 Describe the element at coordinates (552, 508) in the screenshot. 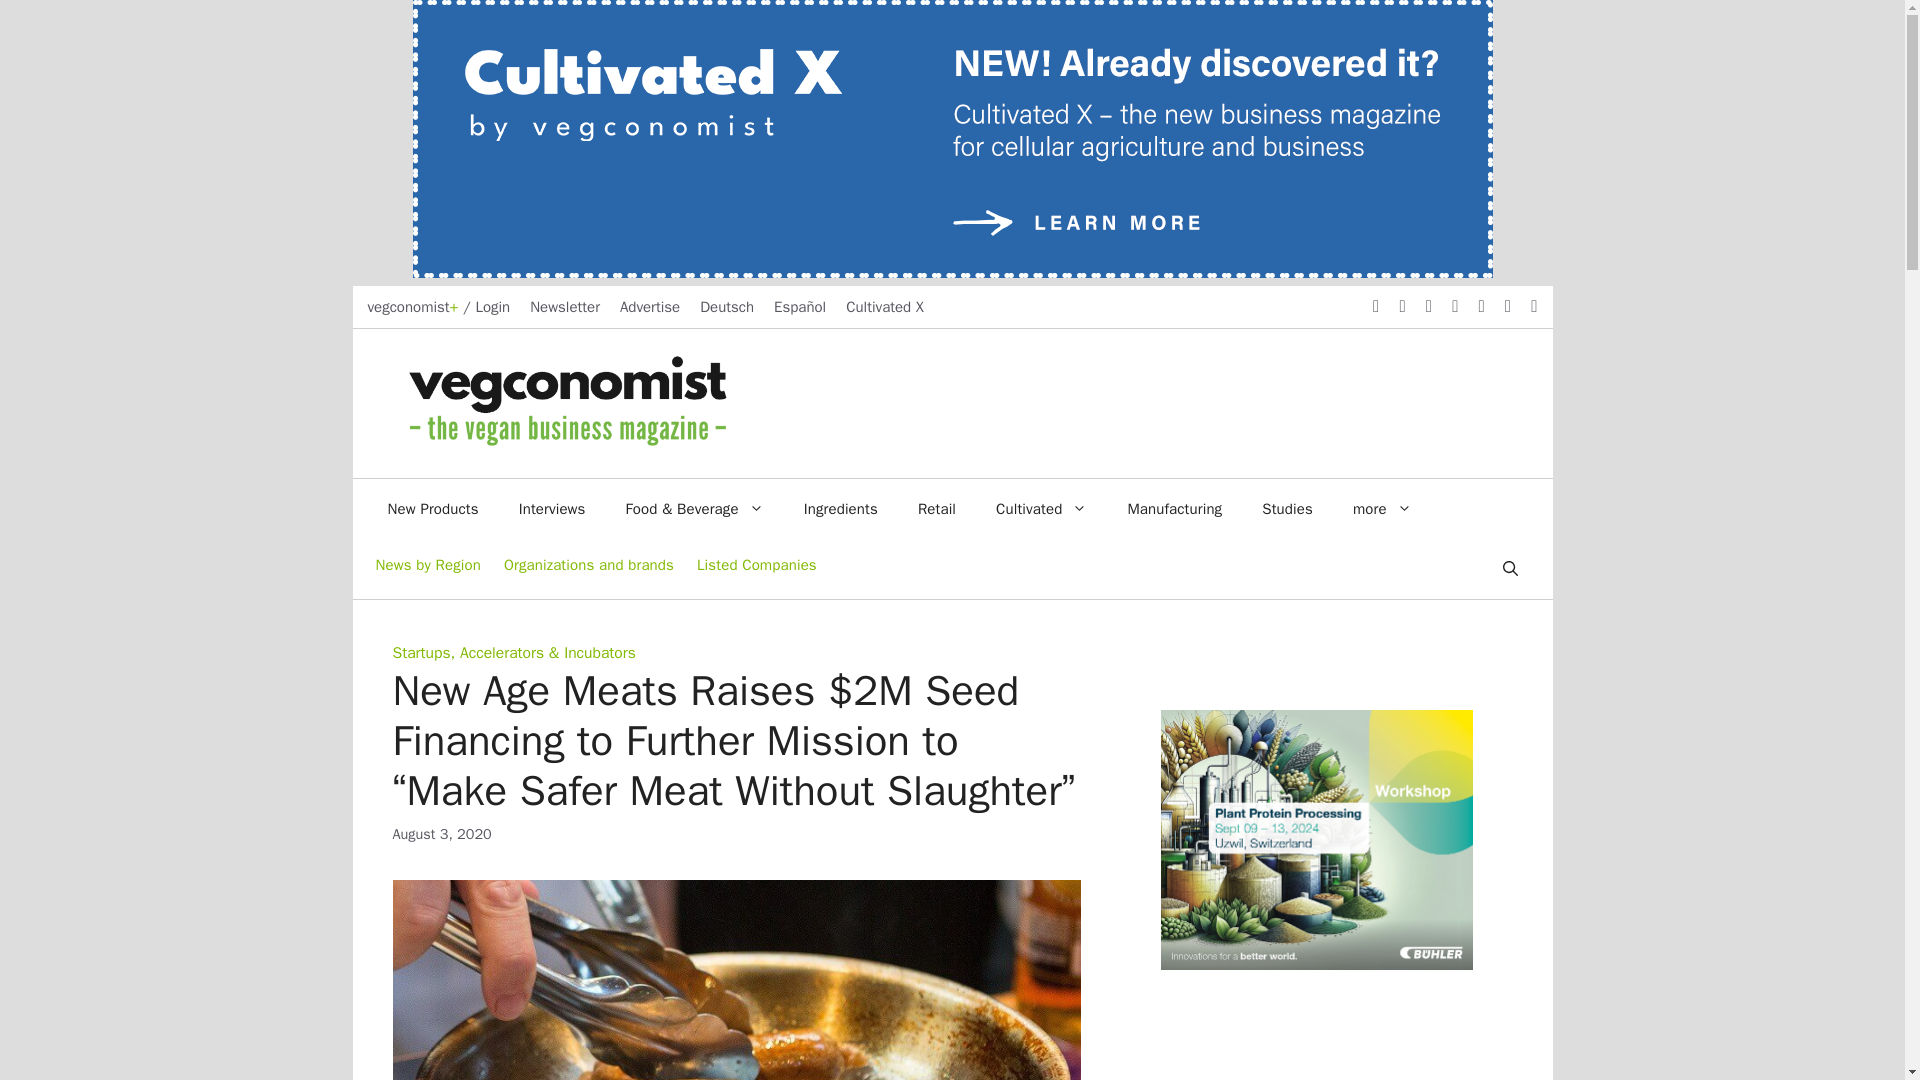

I see `Interviews` at that location.